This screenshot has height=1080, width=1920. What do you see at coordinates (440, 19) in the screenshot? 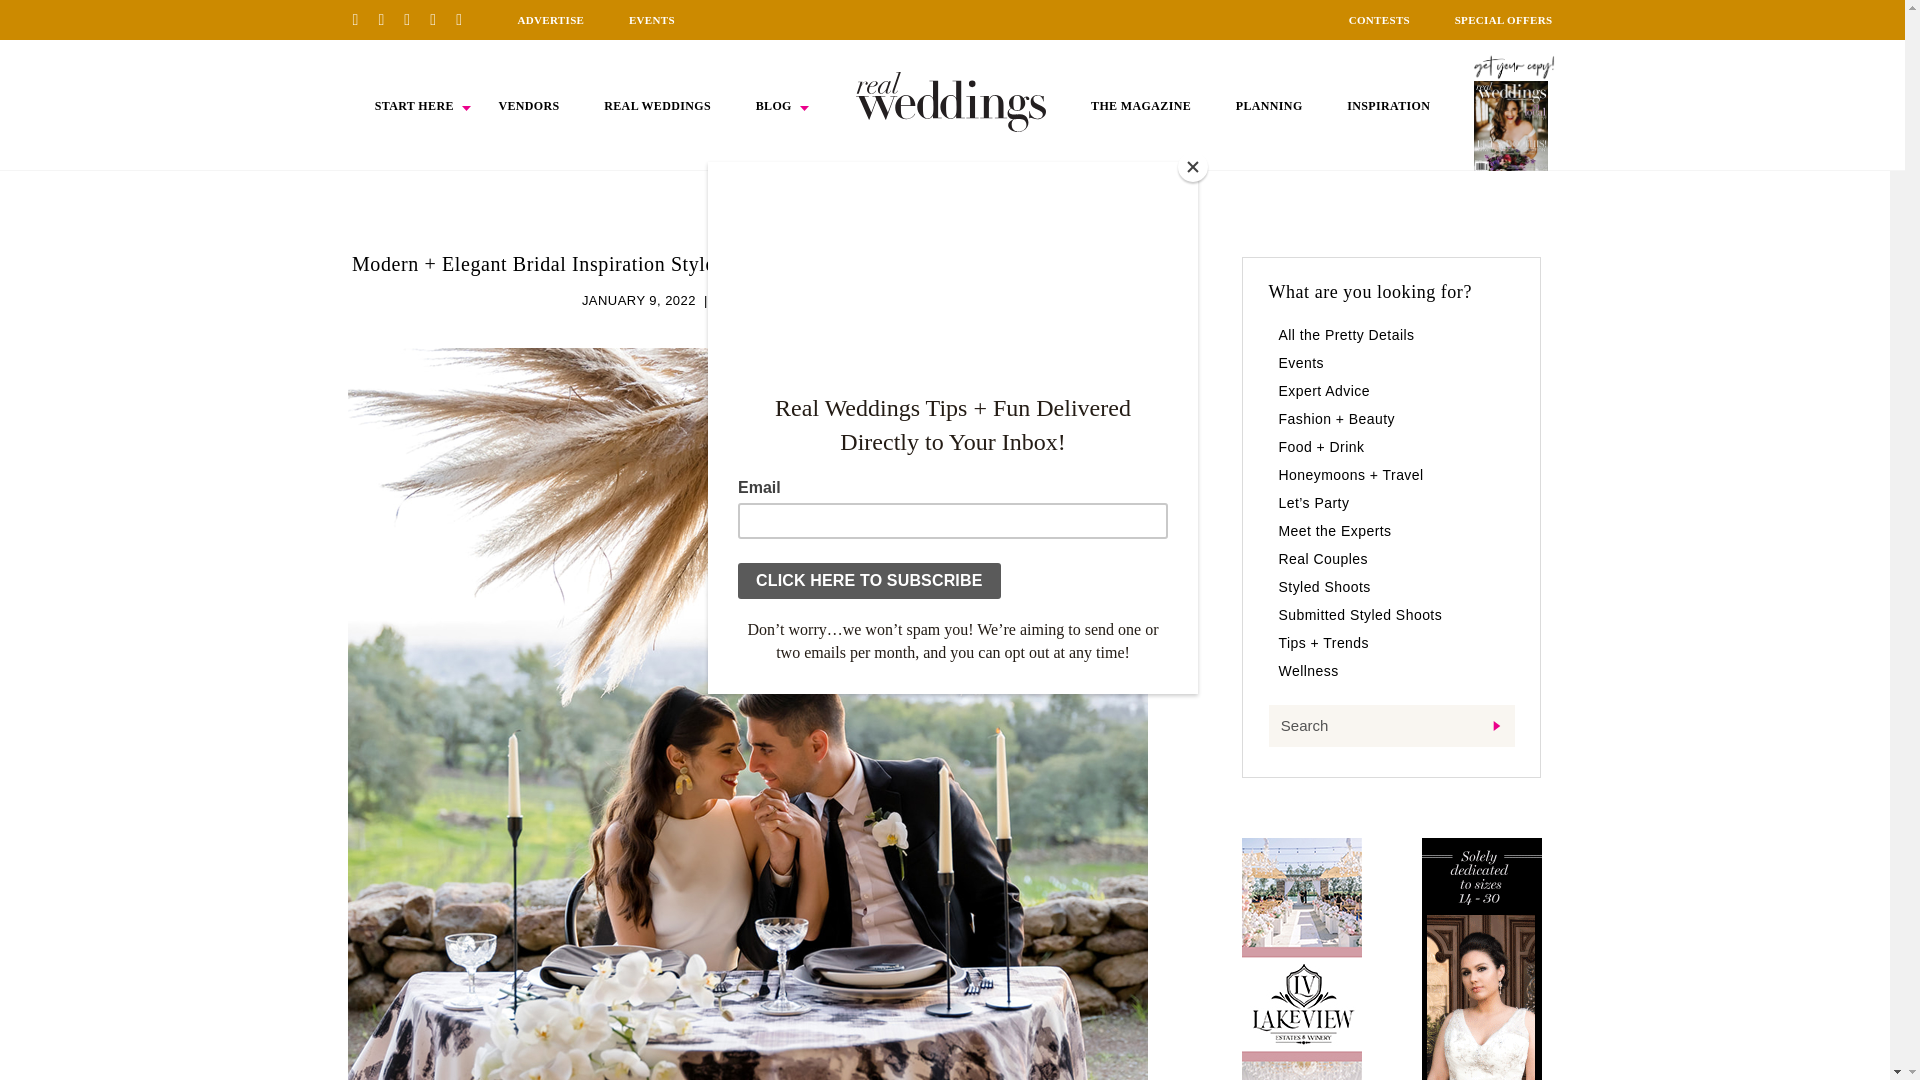
I see `Twitter` at bounding box center [440, 19].